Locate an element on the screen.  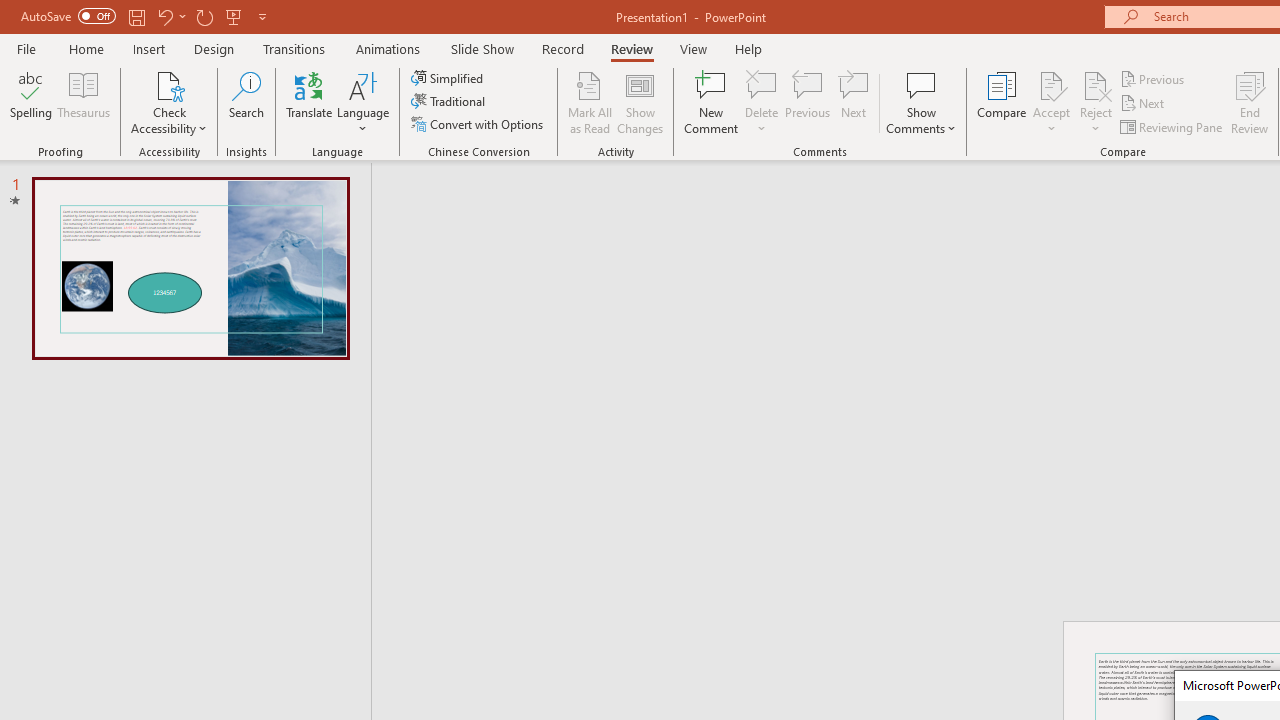
Compare is located at coordinates (1002, 102).